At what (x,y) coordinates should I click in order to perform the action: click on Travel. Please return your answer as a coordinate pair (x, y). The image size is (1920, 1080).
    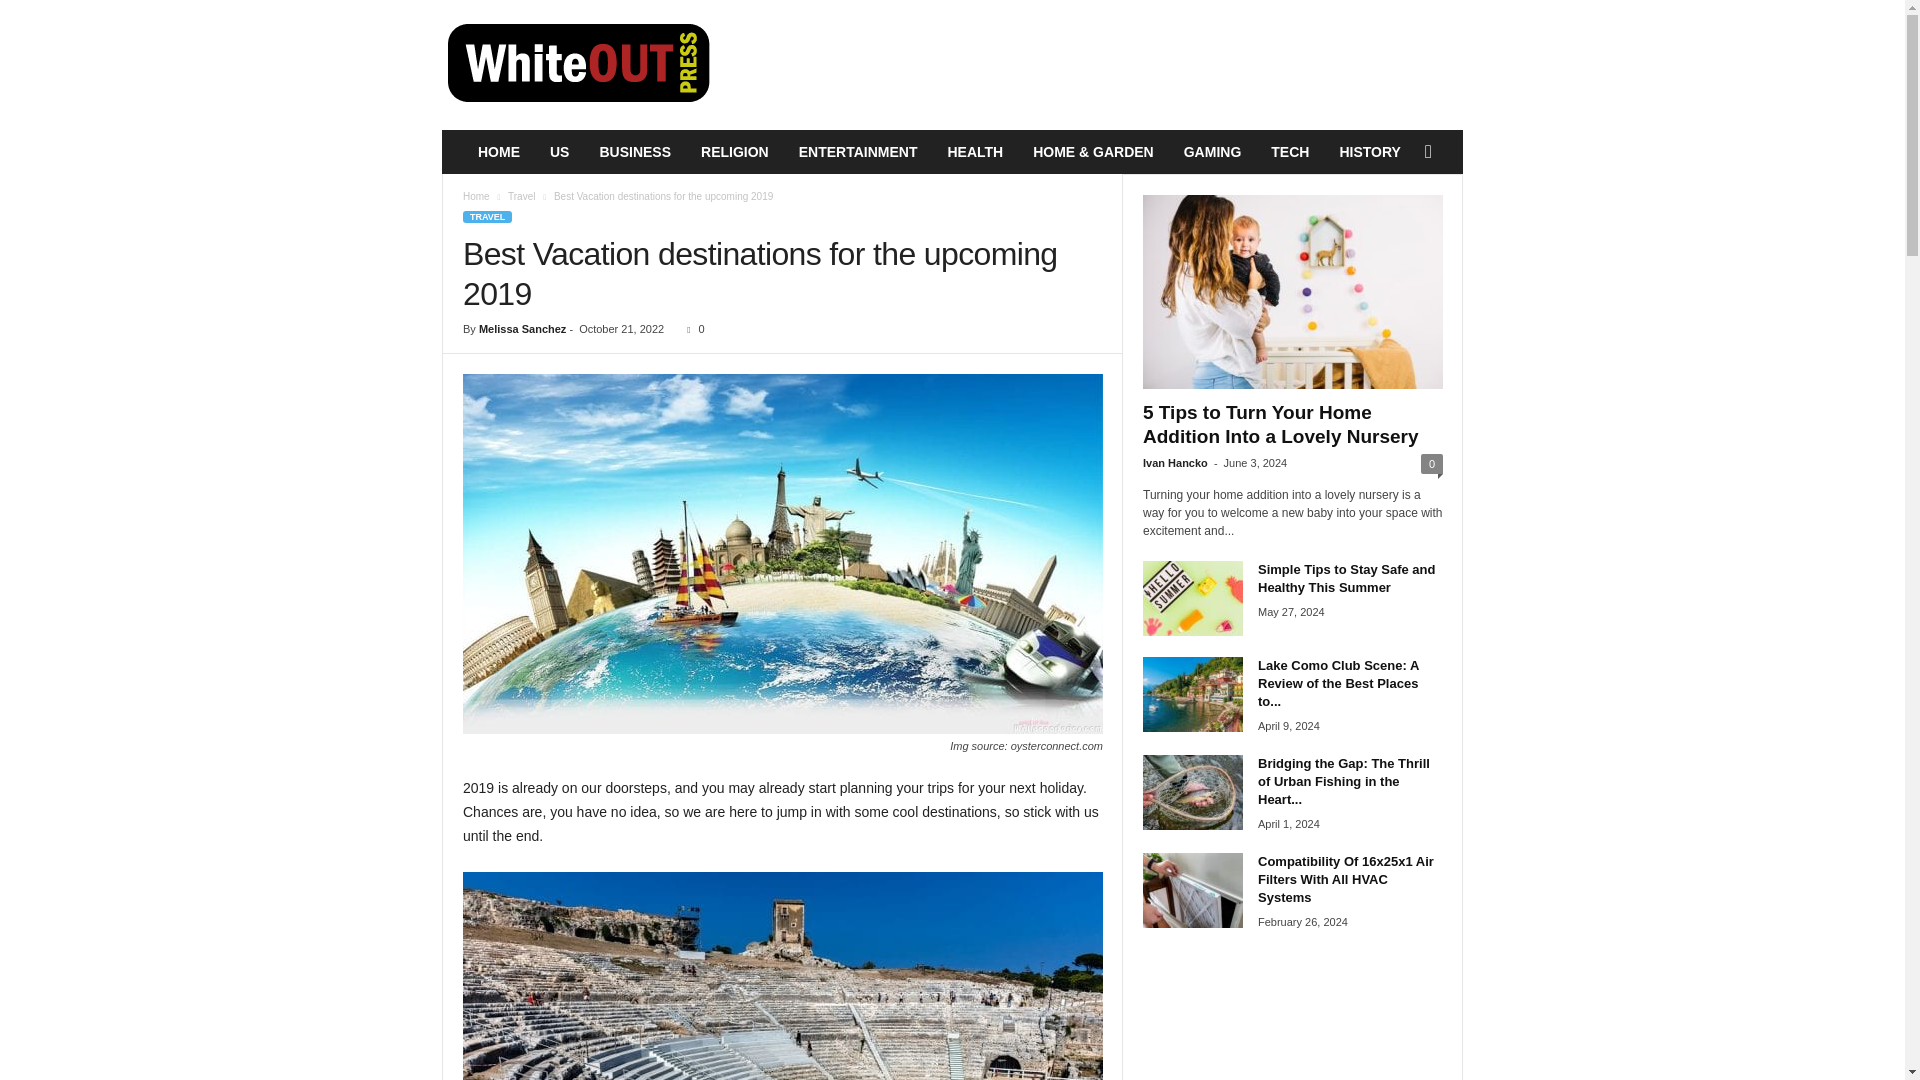
    Looking at the image, I should click on (522, 196).